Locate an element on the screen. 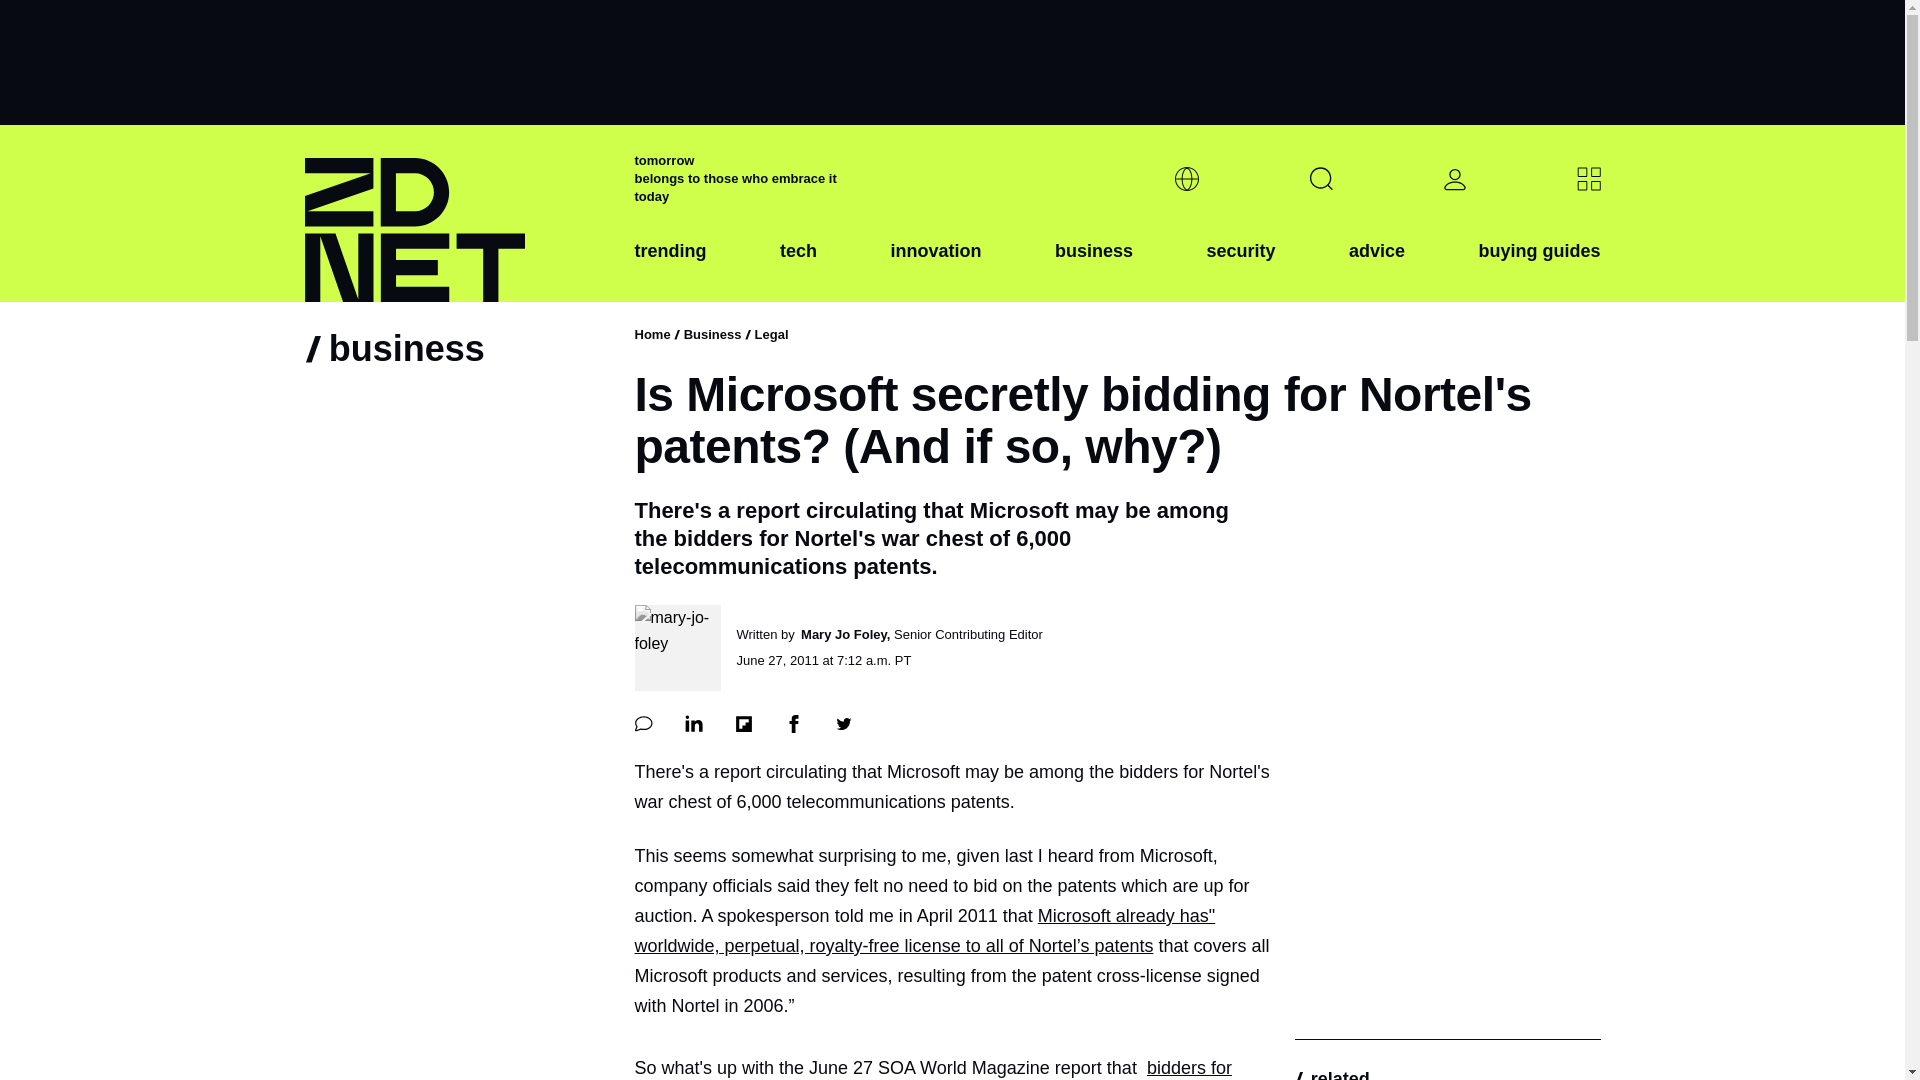 This screenshot has width=1920, height=1080. trending is located at coordinates (670, 267).